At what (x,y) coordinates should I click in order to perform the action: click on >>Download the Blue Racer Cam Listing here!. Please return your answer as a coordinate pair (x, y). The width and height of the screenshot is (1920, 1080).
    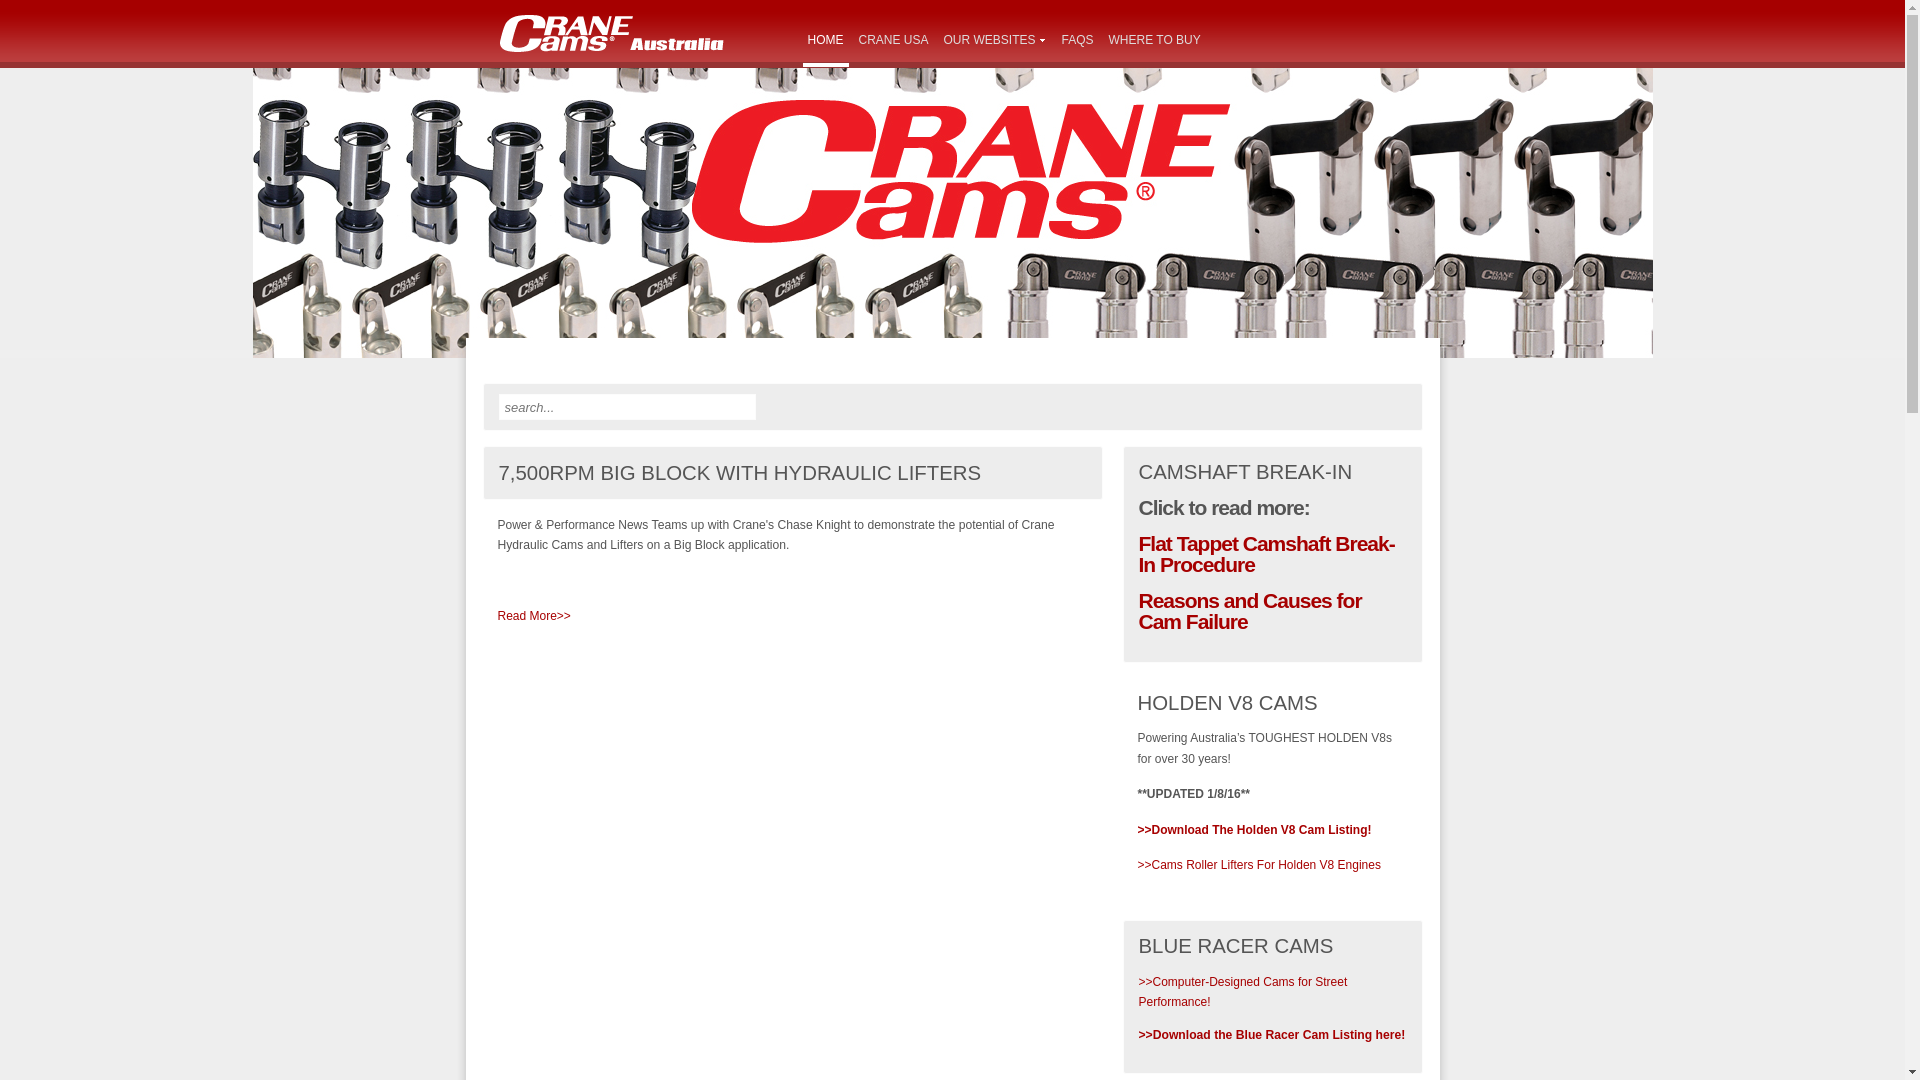
    Looking at the image, I should click on (1272, 1035).